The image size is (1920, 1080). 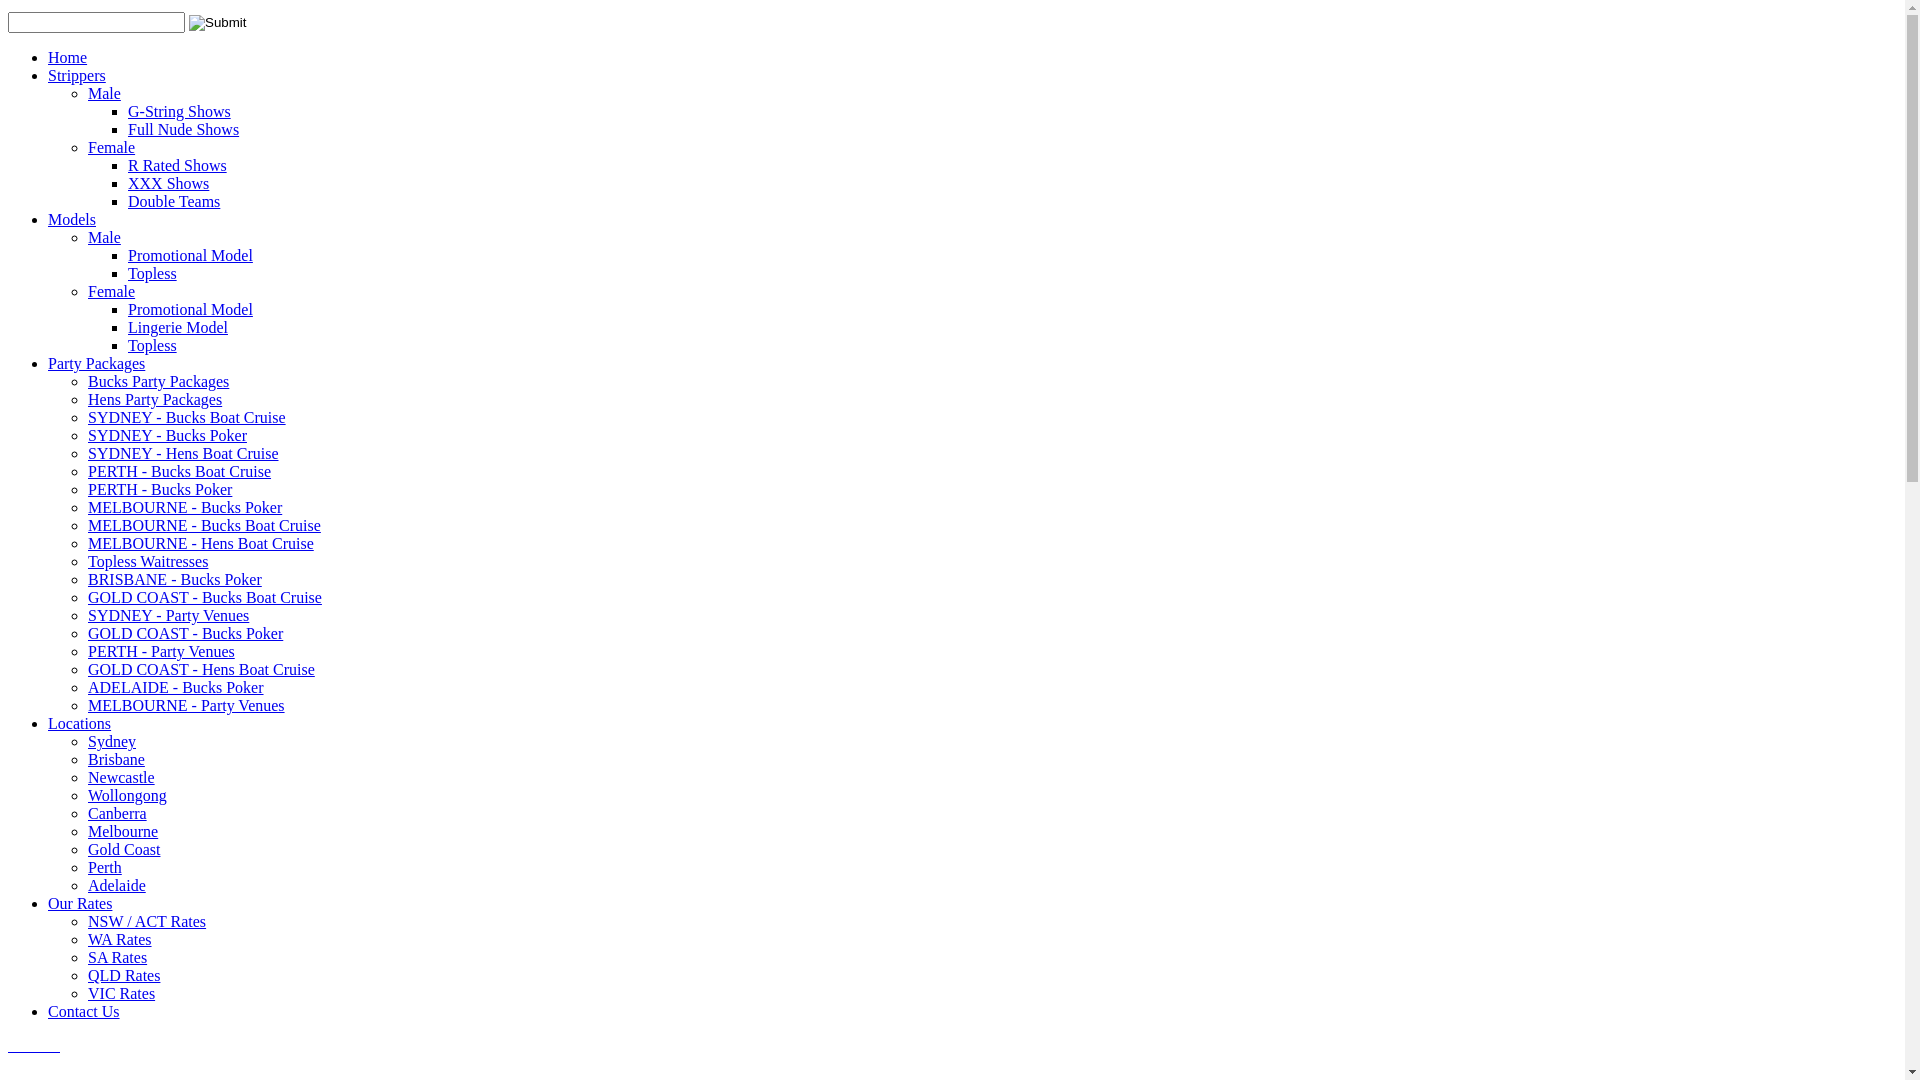 What do you see at coordinates (167, 436) in the screenshot?
I see `SYDNEY - Bucks Poker` at bounding box center [167, 436].